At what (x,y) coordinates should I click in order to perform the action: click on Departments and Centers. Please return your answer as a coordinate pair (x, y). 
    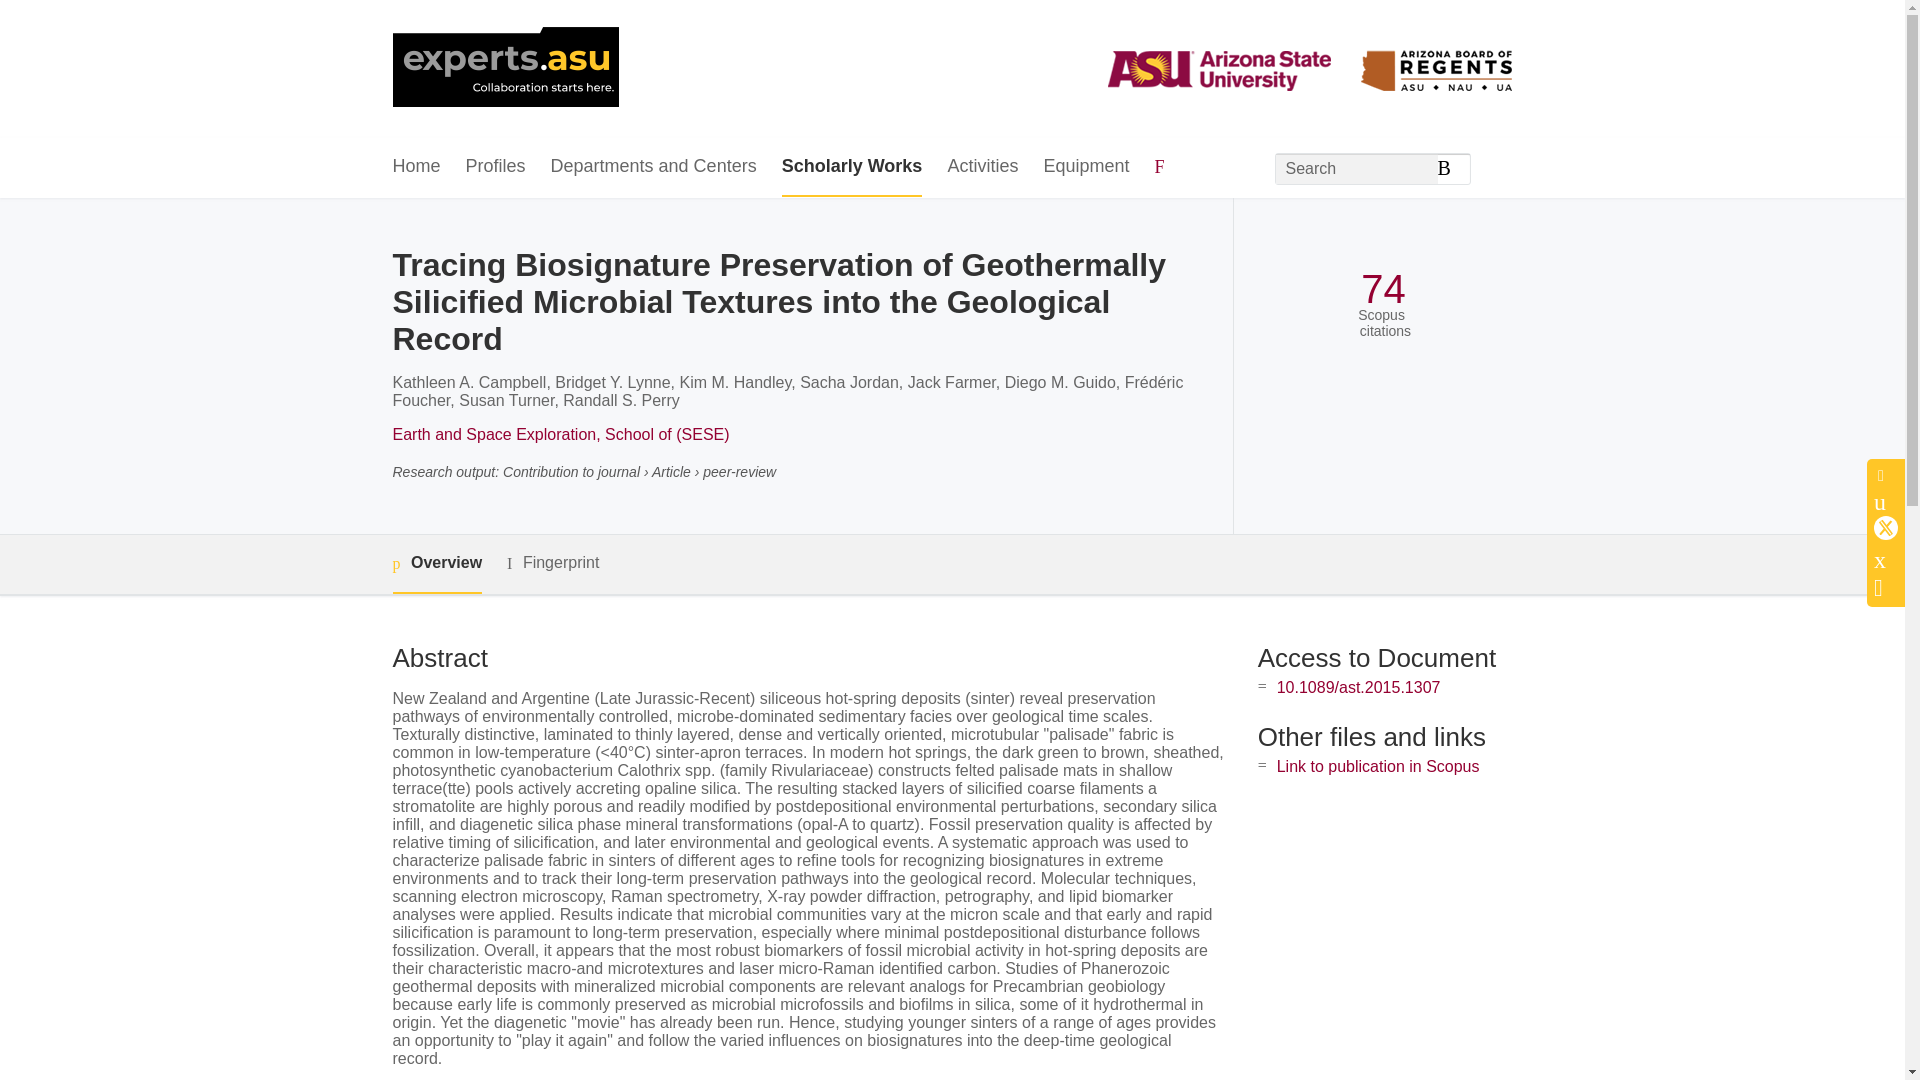
    Looking at the image, I should click on (654, 167).